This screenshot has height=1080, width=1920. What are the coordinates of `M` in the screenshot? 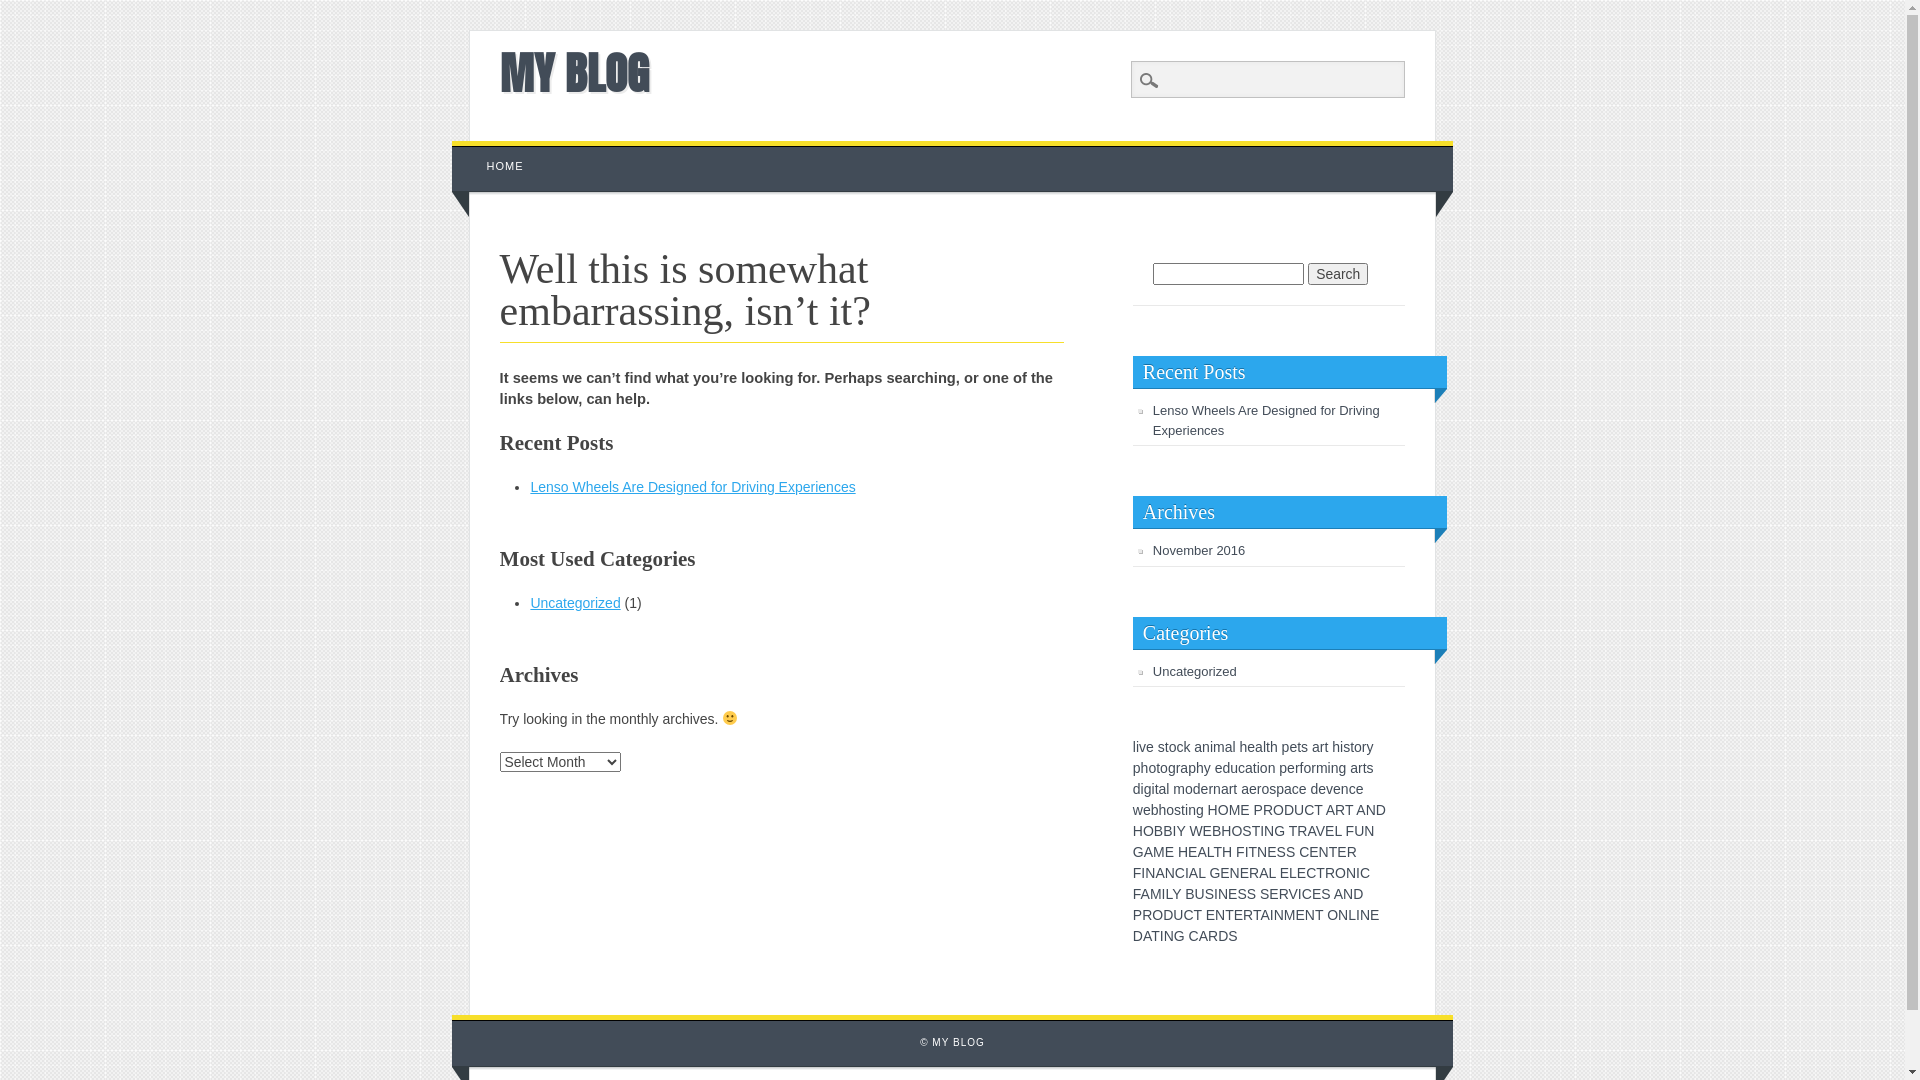 It's located at (1290, 915).